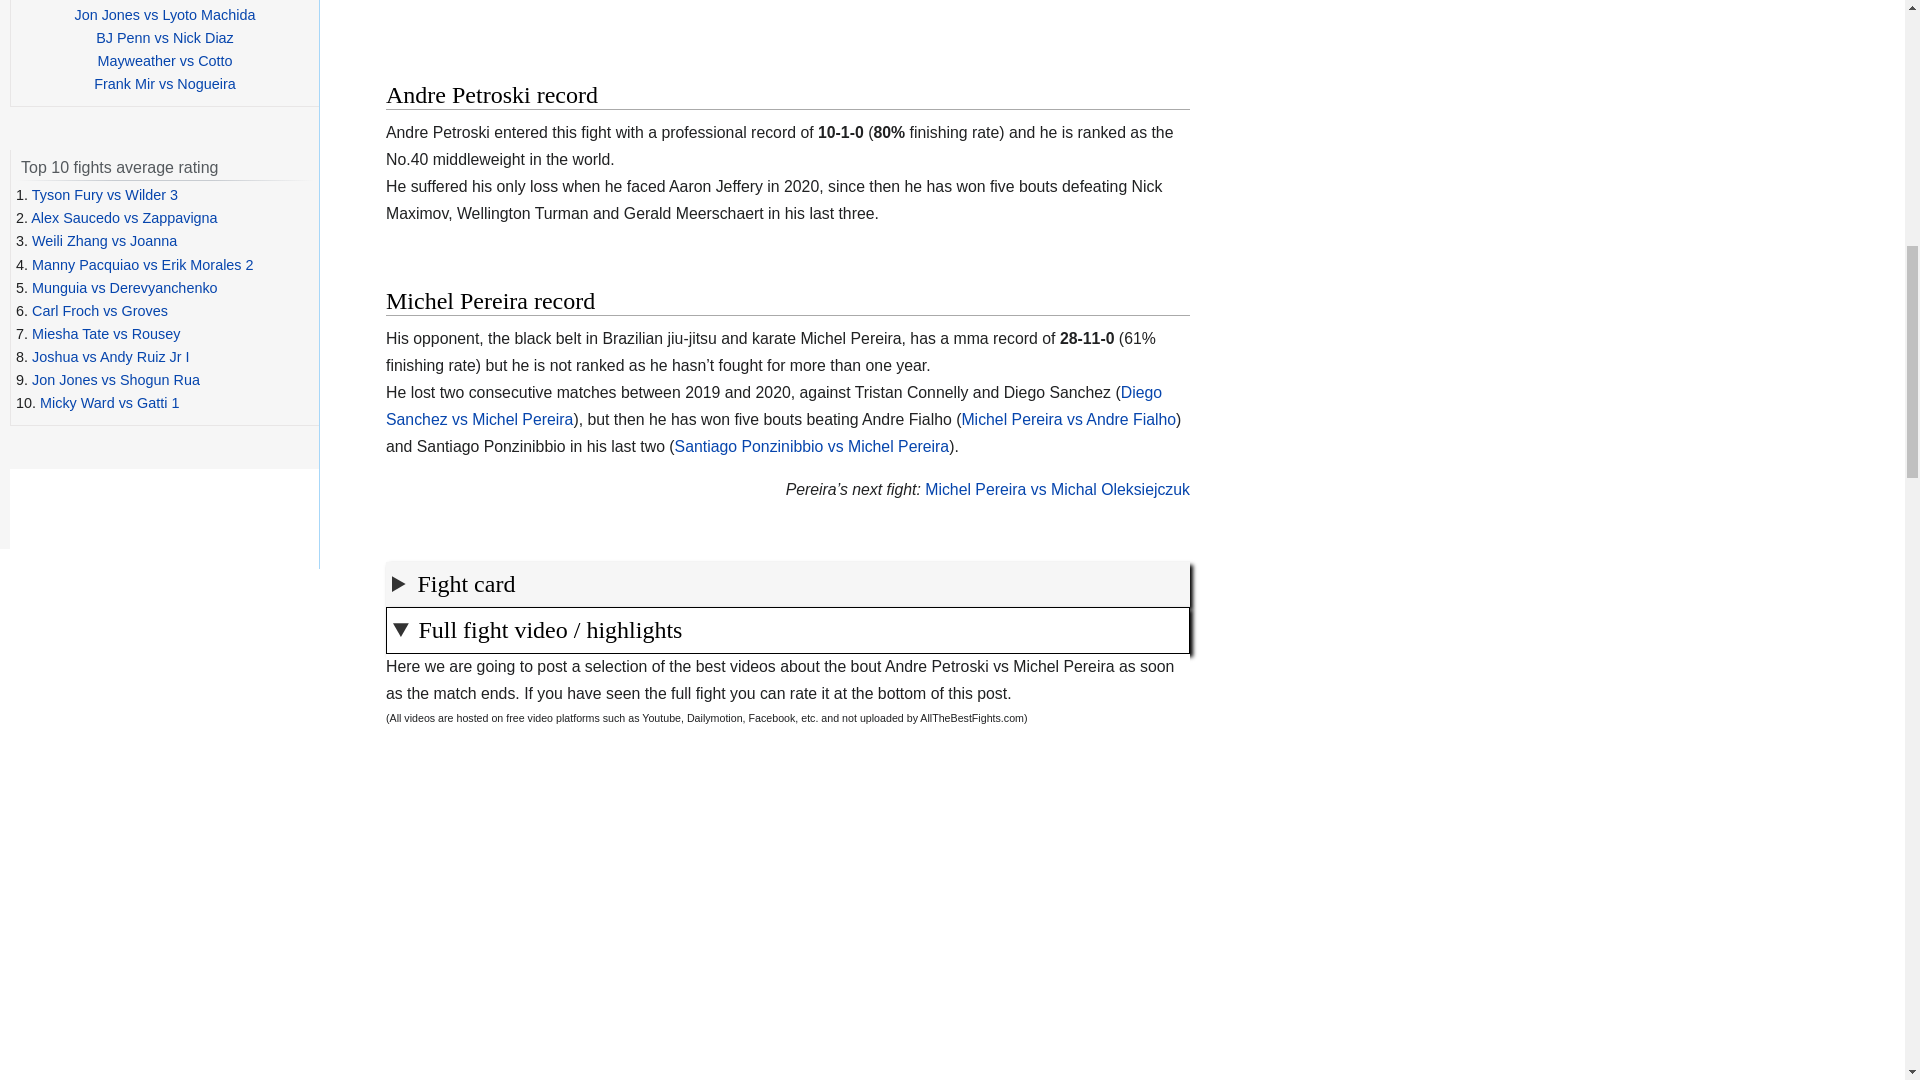  What do you see at coordinates (812, 446) in the screenshot?
I see `Santiago Ponzinibbio vs Michel Pereira` at bounding box center [812, 446].